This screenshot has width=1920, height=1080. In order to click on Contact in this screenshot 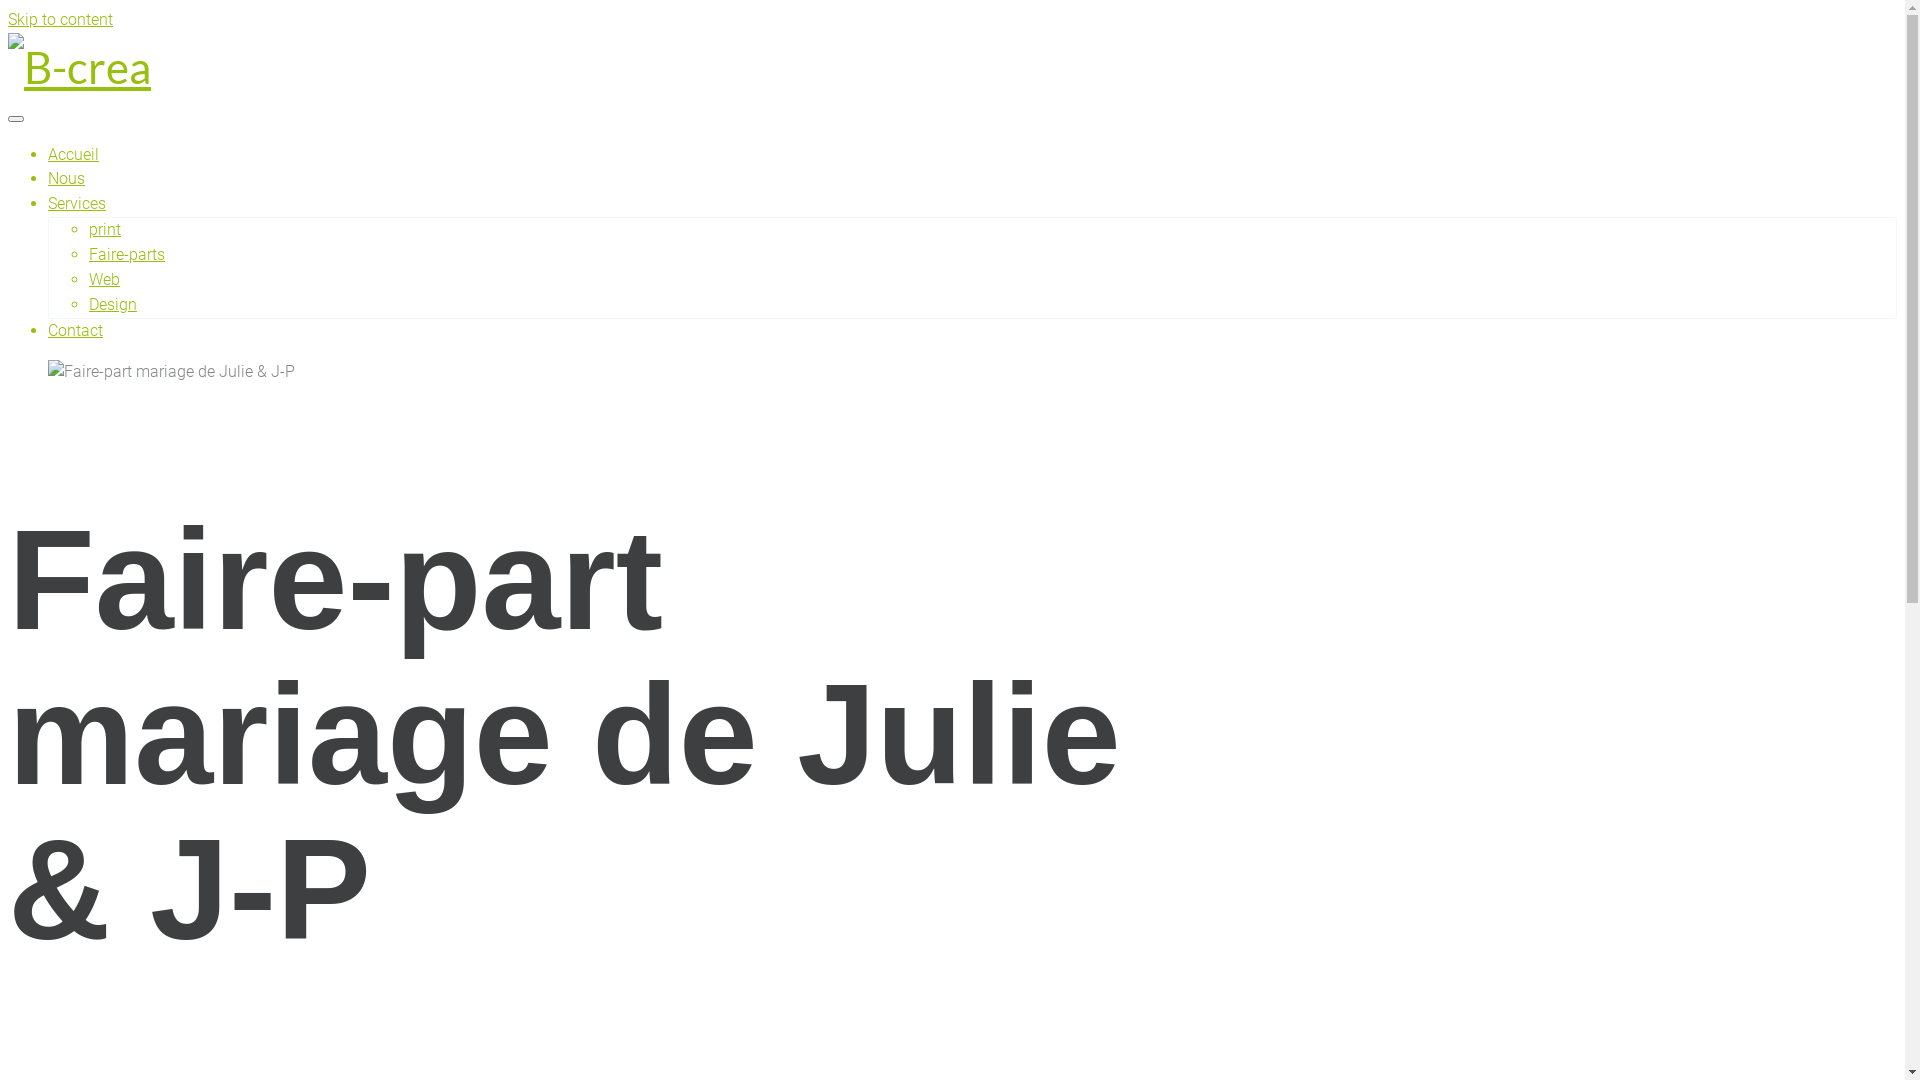, I will do `click(76, 330)`.